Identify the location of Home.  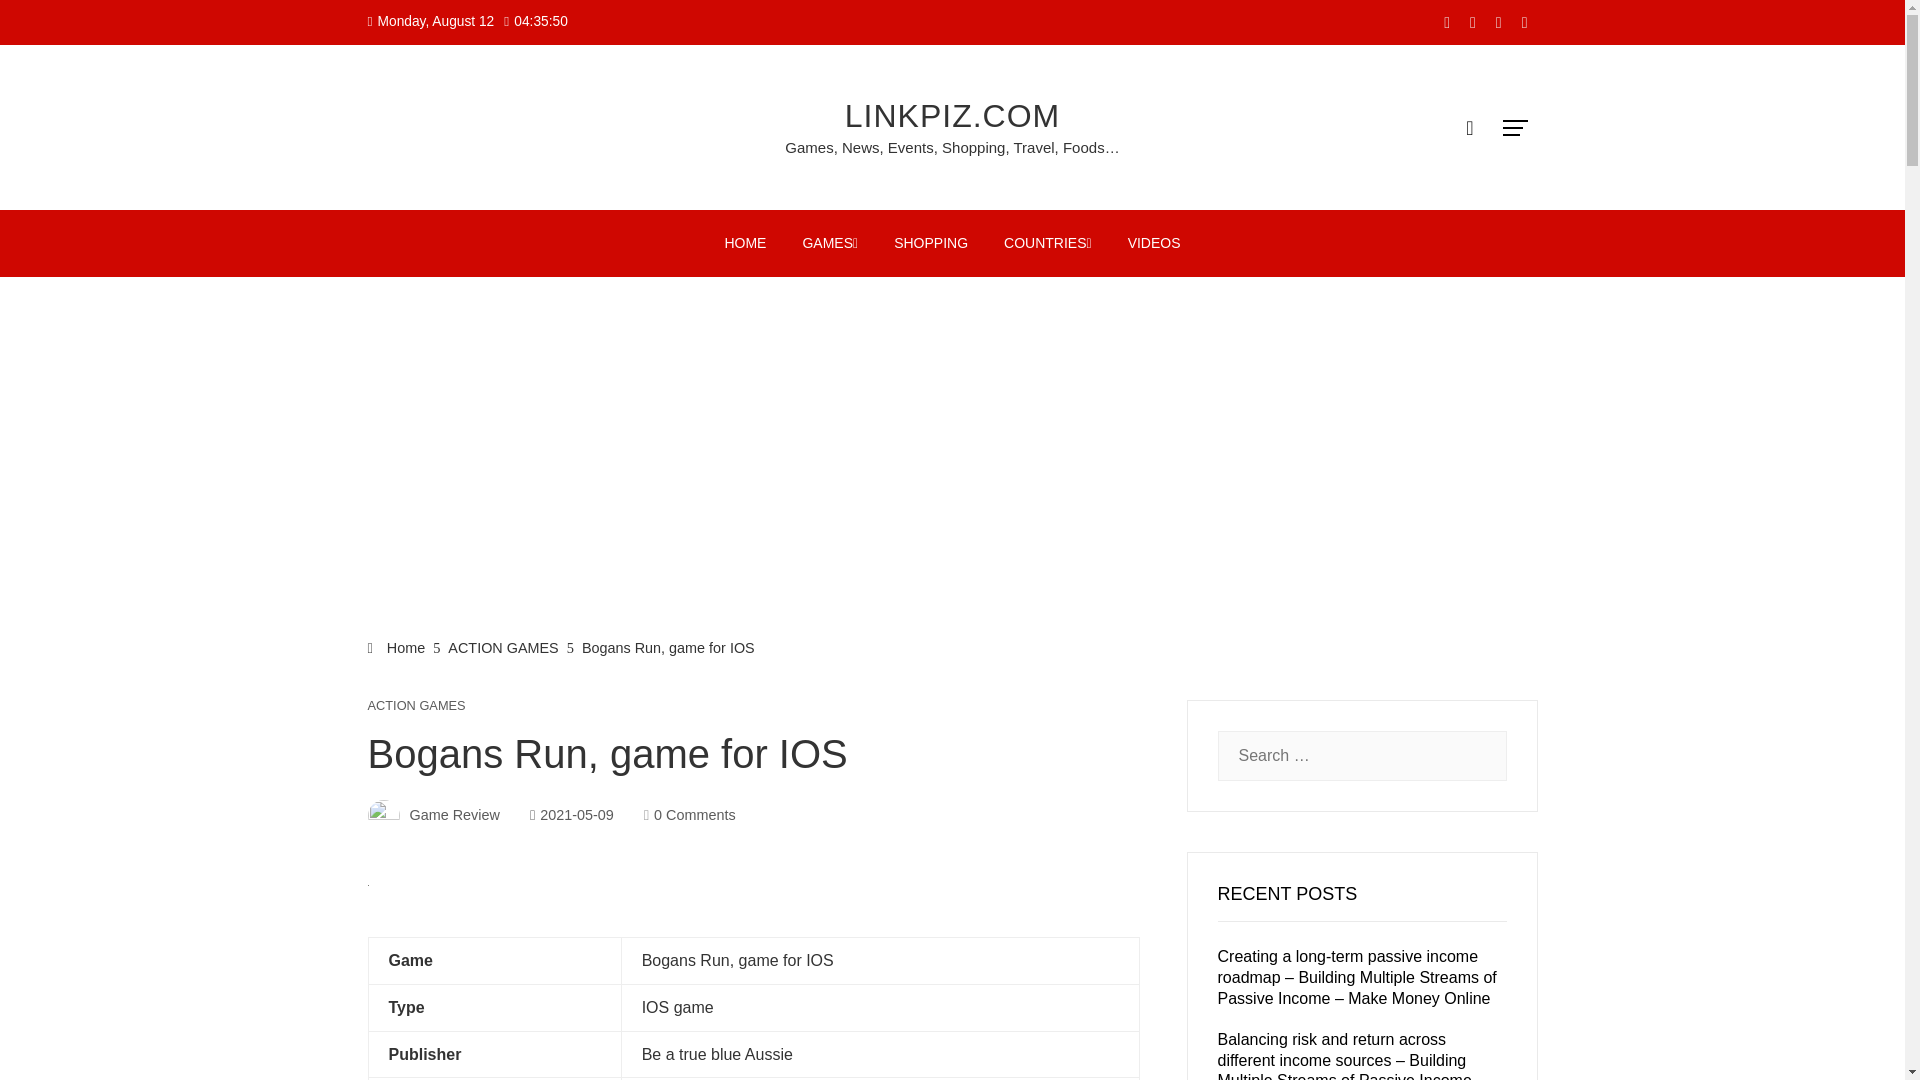
(397, 648).